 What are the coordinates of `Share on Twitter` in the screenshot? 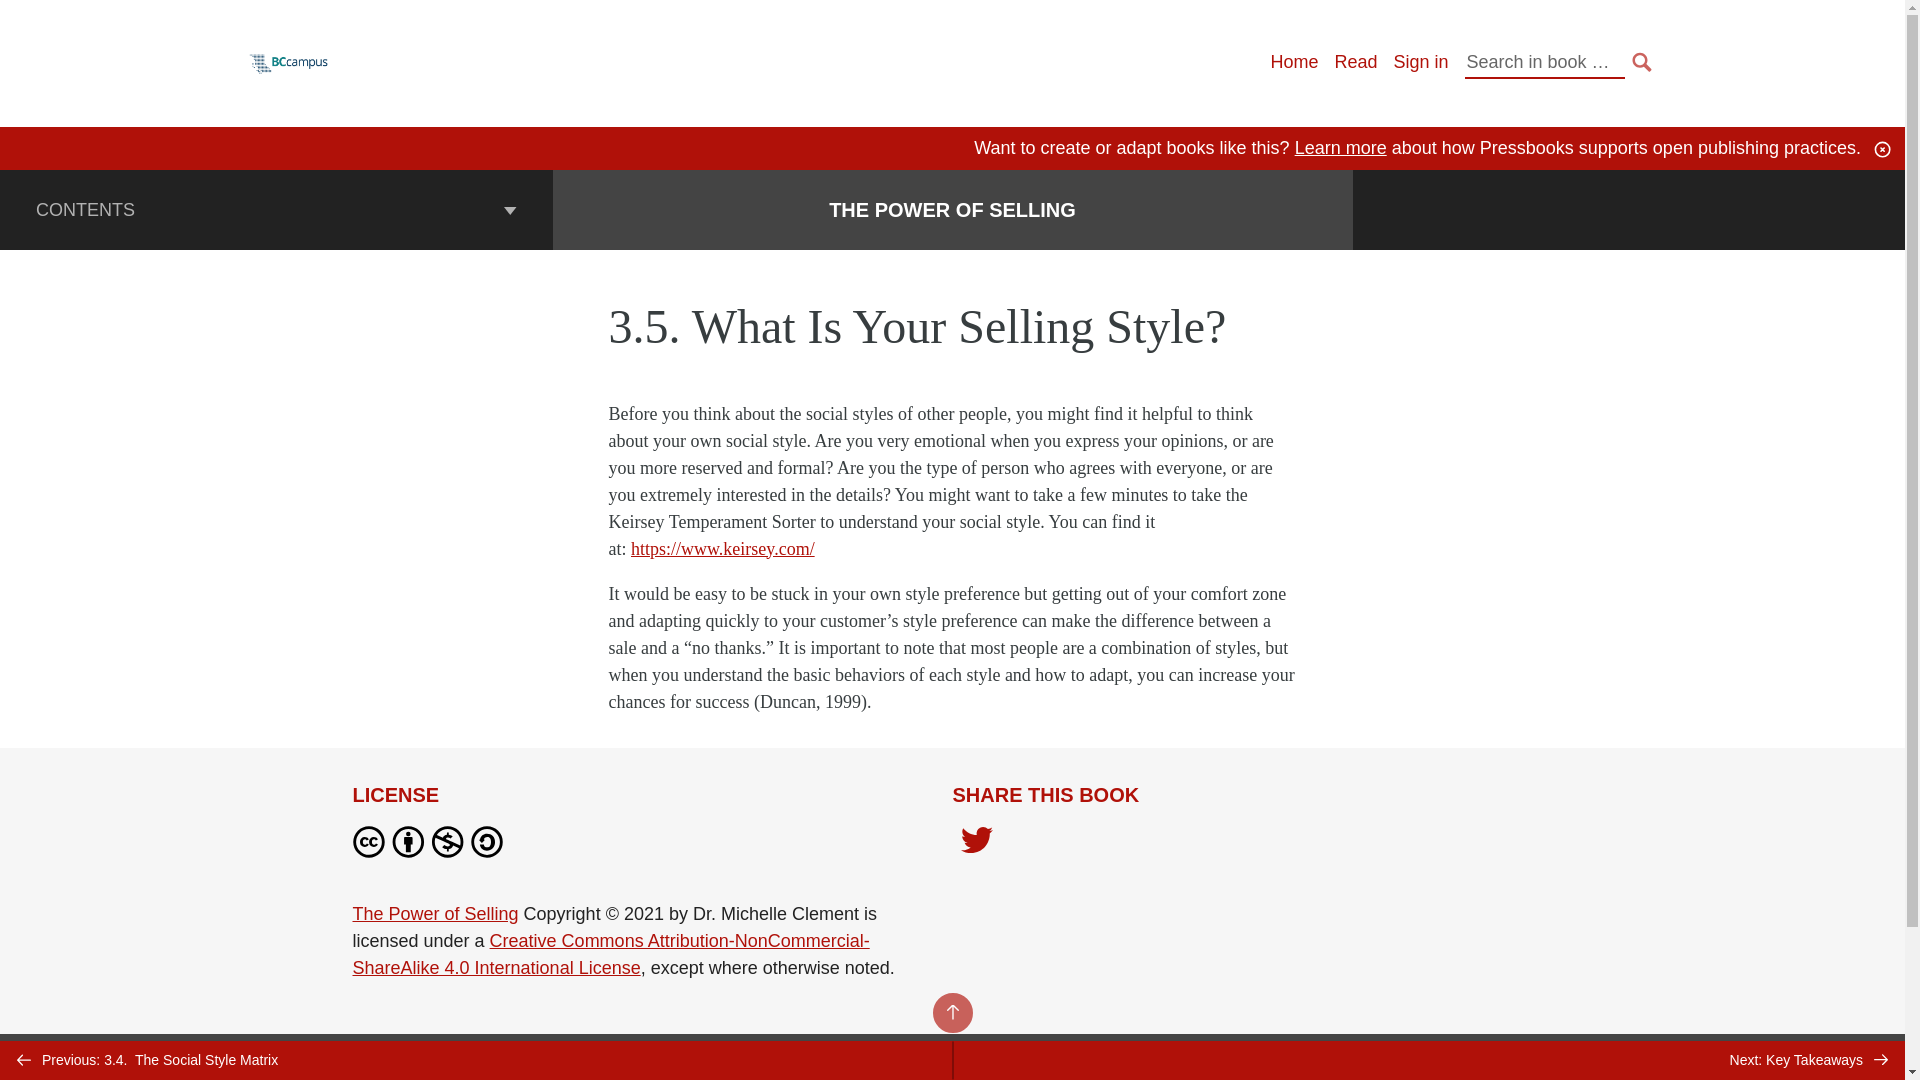 It's located at (976, 846).